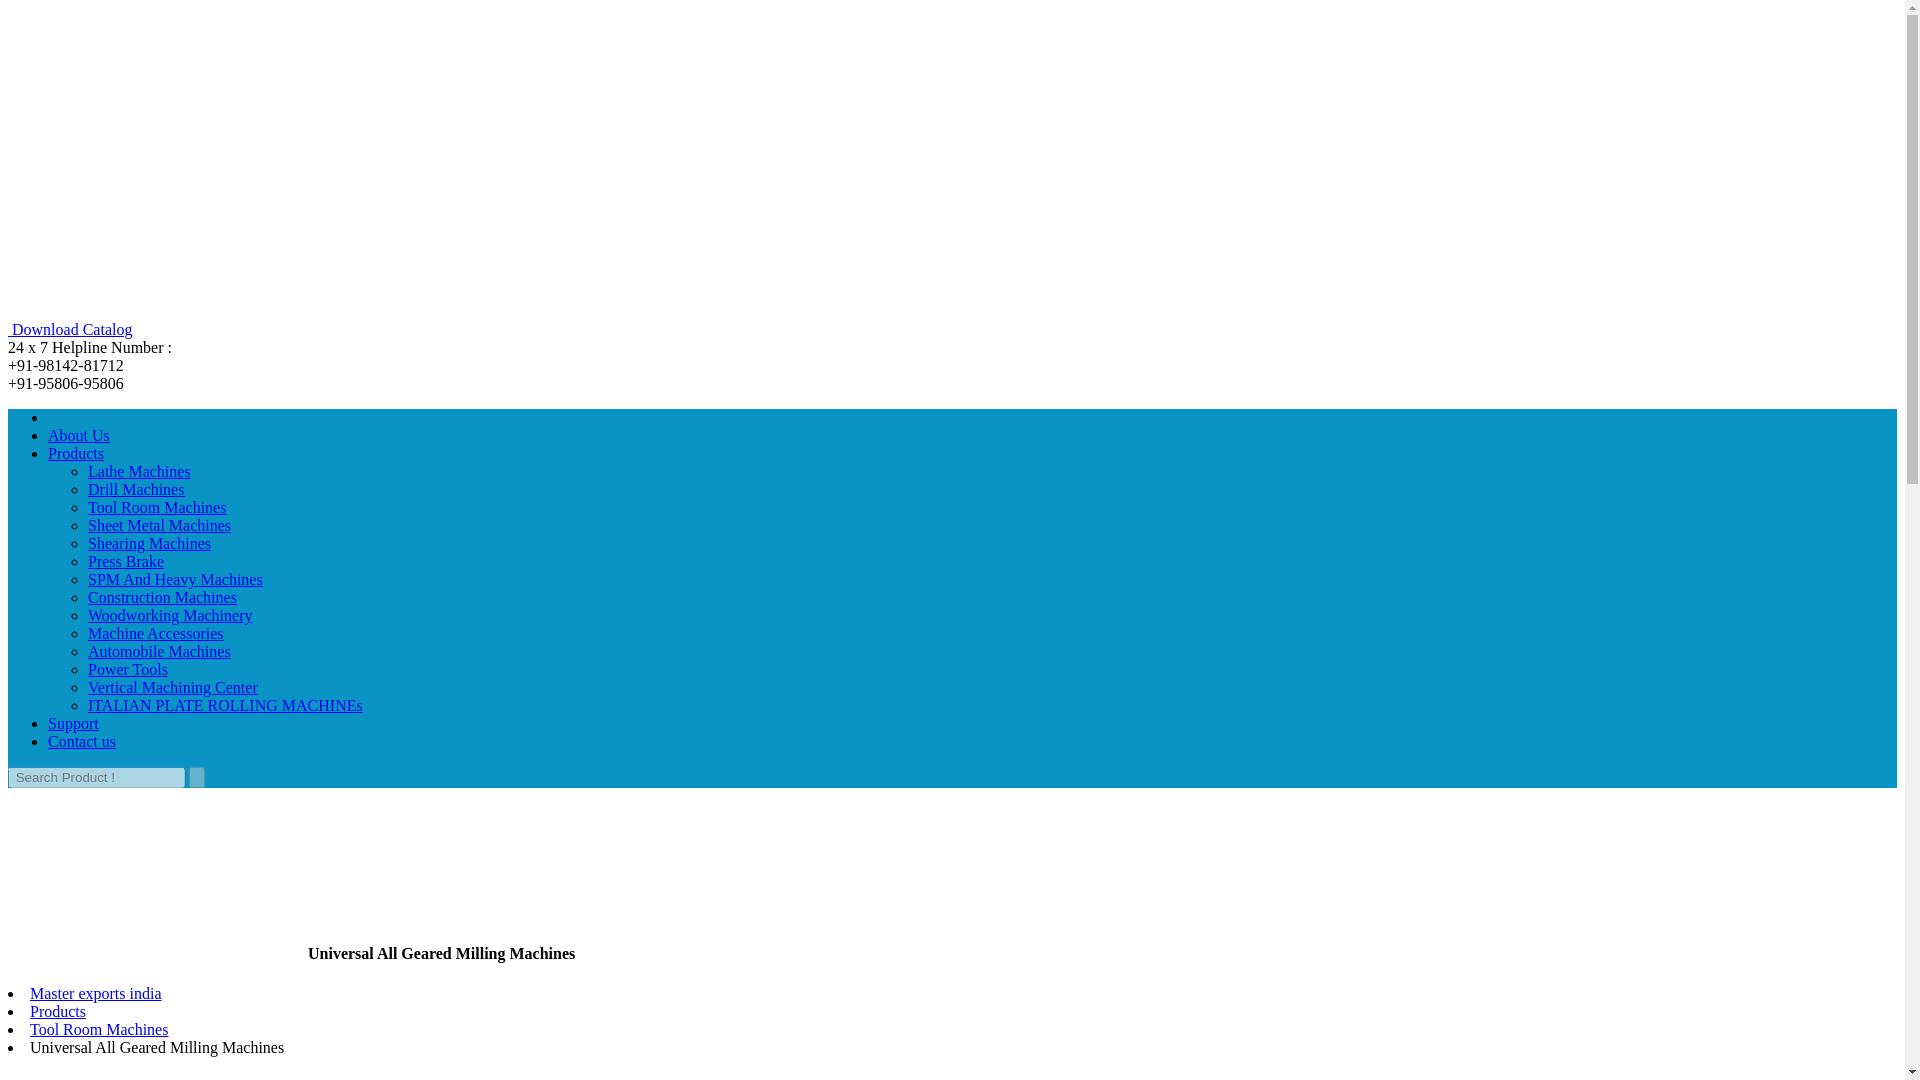  What do you see at coordinates (176, 579) in the screenshot?
I see `SPM And Heavy Machines` at bounding box center [176, 579].